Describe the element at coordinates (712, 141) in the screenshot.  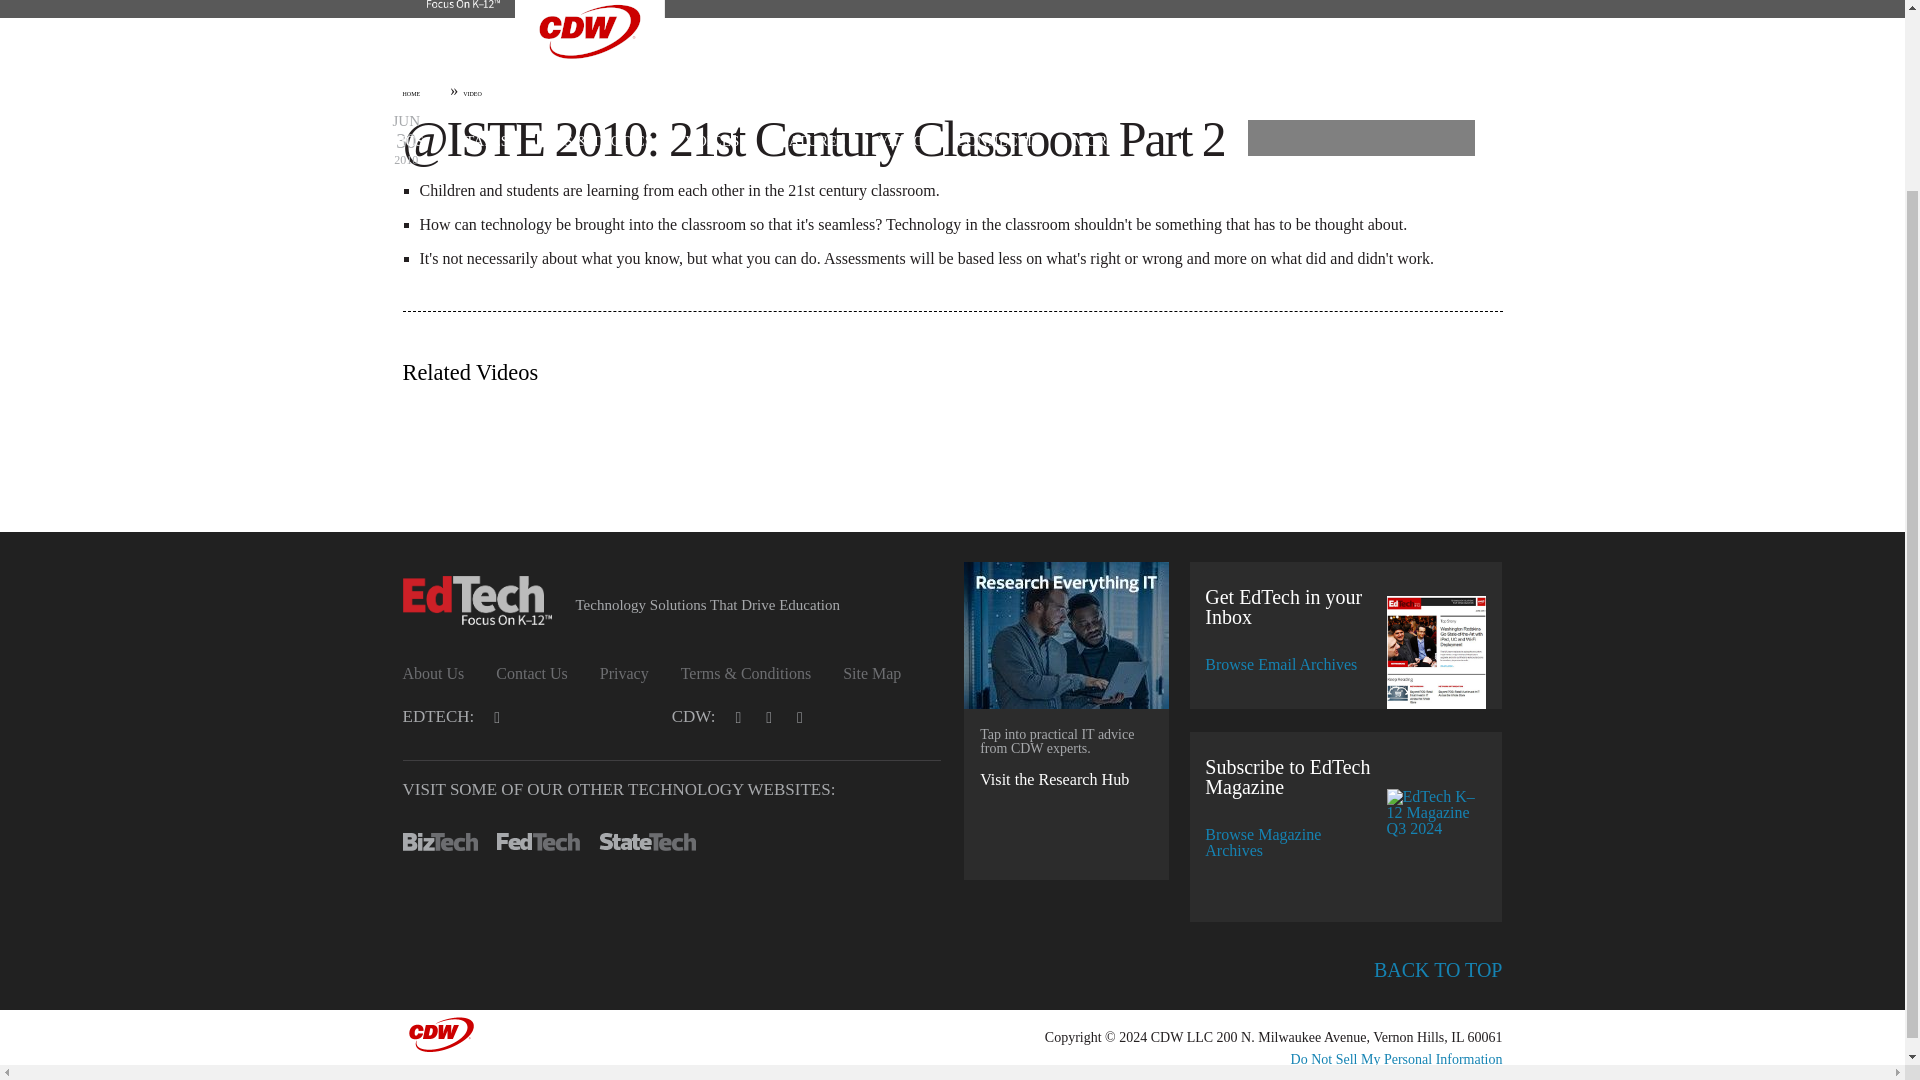
I see `VOICES` at that location.